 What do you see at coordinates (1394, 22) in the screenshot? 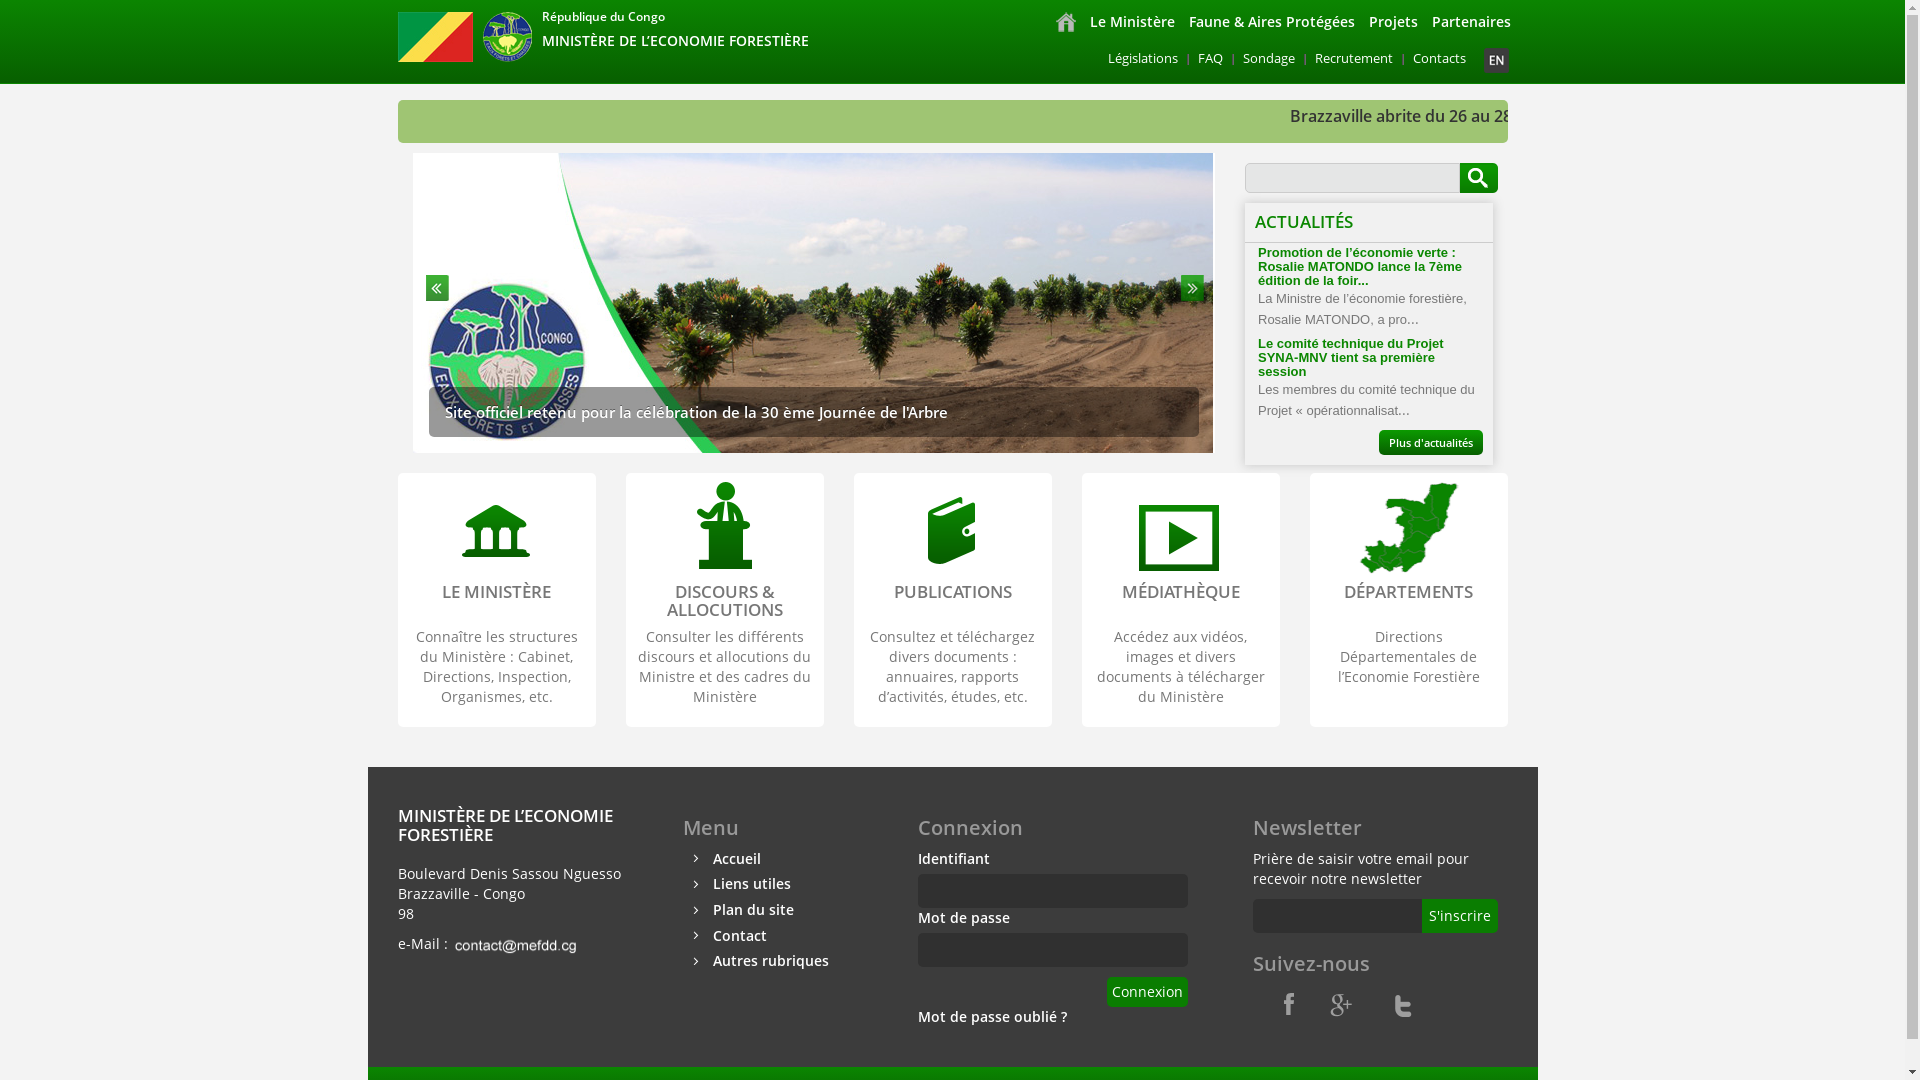
I see `Projets` at bounding box center [1394, 22].